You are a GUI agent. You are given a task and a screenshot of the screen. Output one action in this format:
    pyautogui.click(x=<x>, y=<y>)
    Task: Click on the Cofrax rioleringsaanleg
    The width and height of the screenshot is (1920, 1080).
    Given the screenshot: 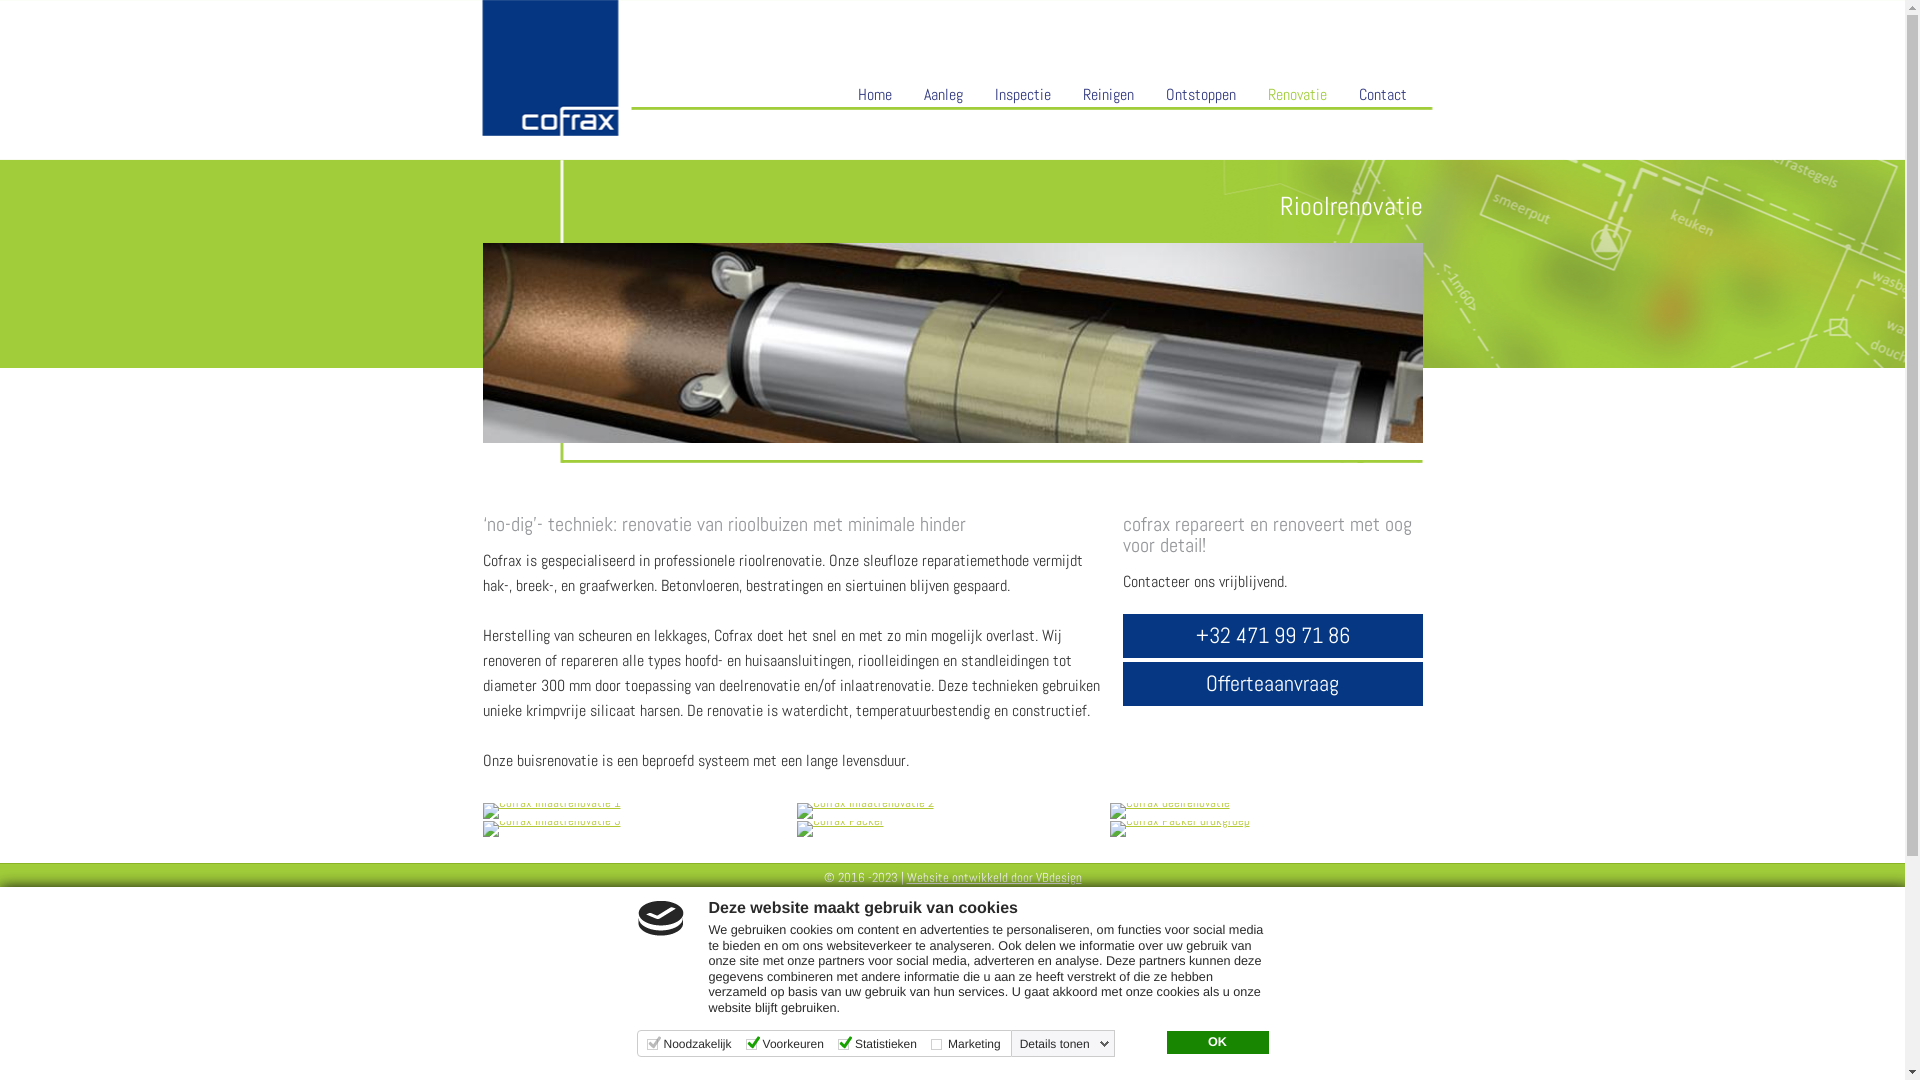 What is the action you would take?
    pyautogui.click(x=952, y=343)
    